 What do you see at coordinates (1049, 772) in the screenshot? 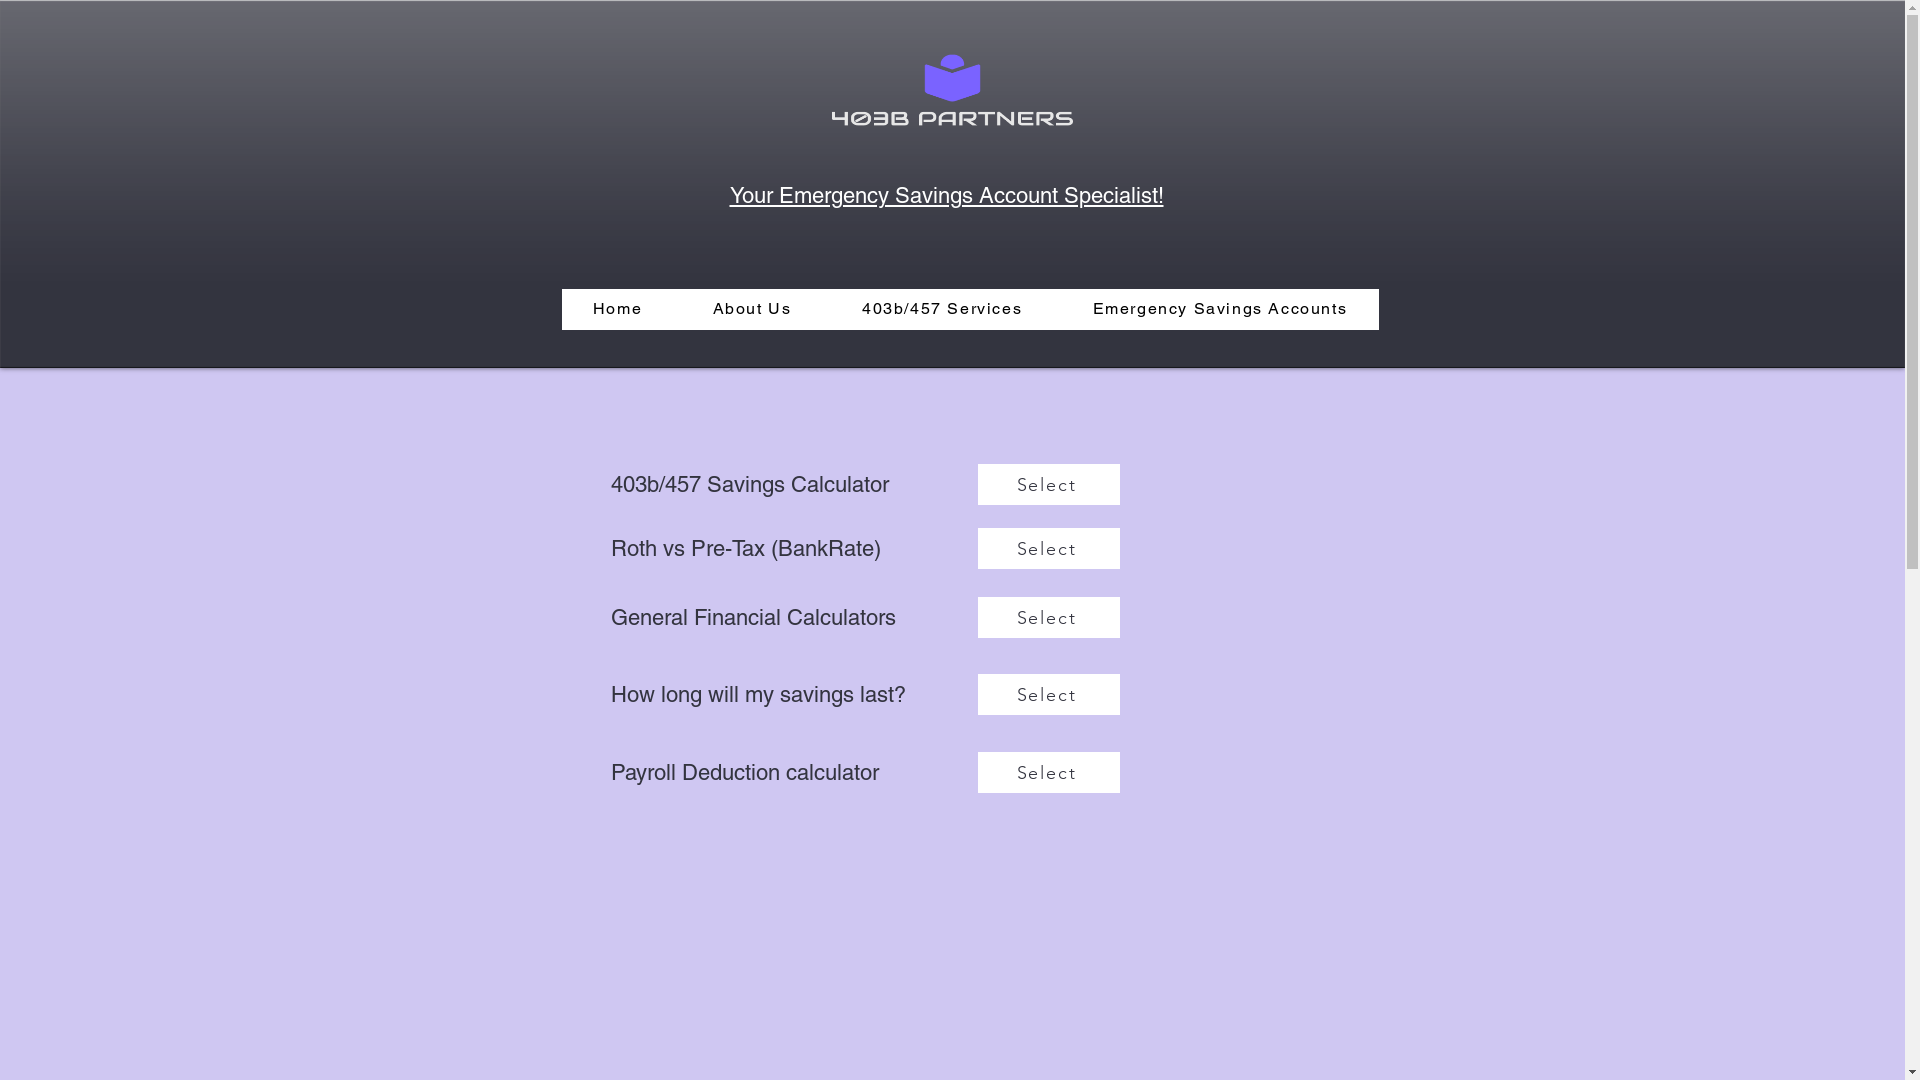
I see `Select` at bounding box center [1049, 772].